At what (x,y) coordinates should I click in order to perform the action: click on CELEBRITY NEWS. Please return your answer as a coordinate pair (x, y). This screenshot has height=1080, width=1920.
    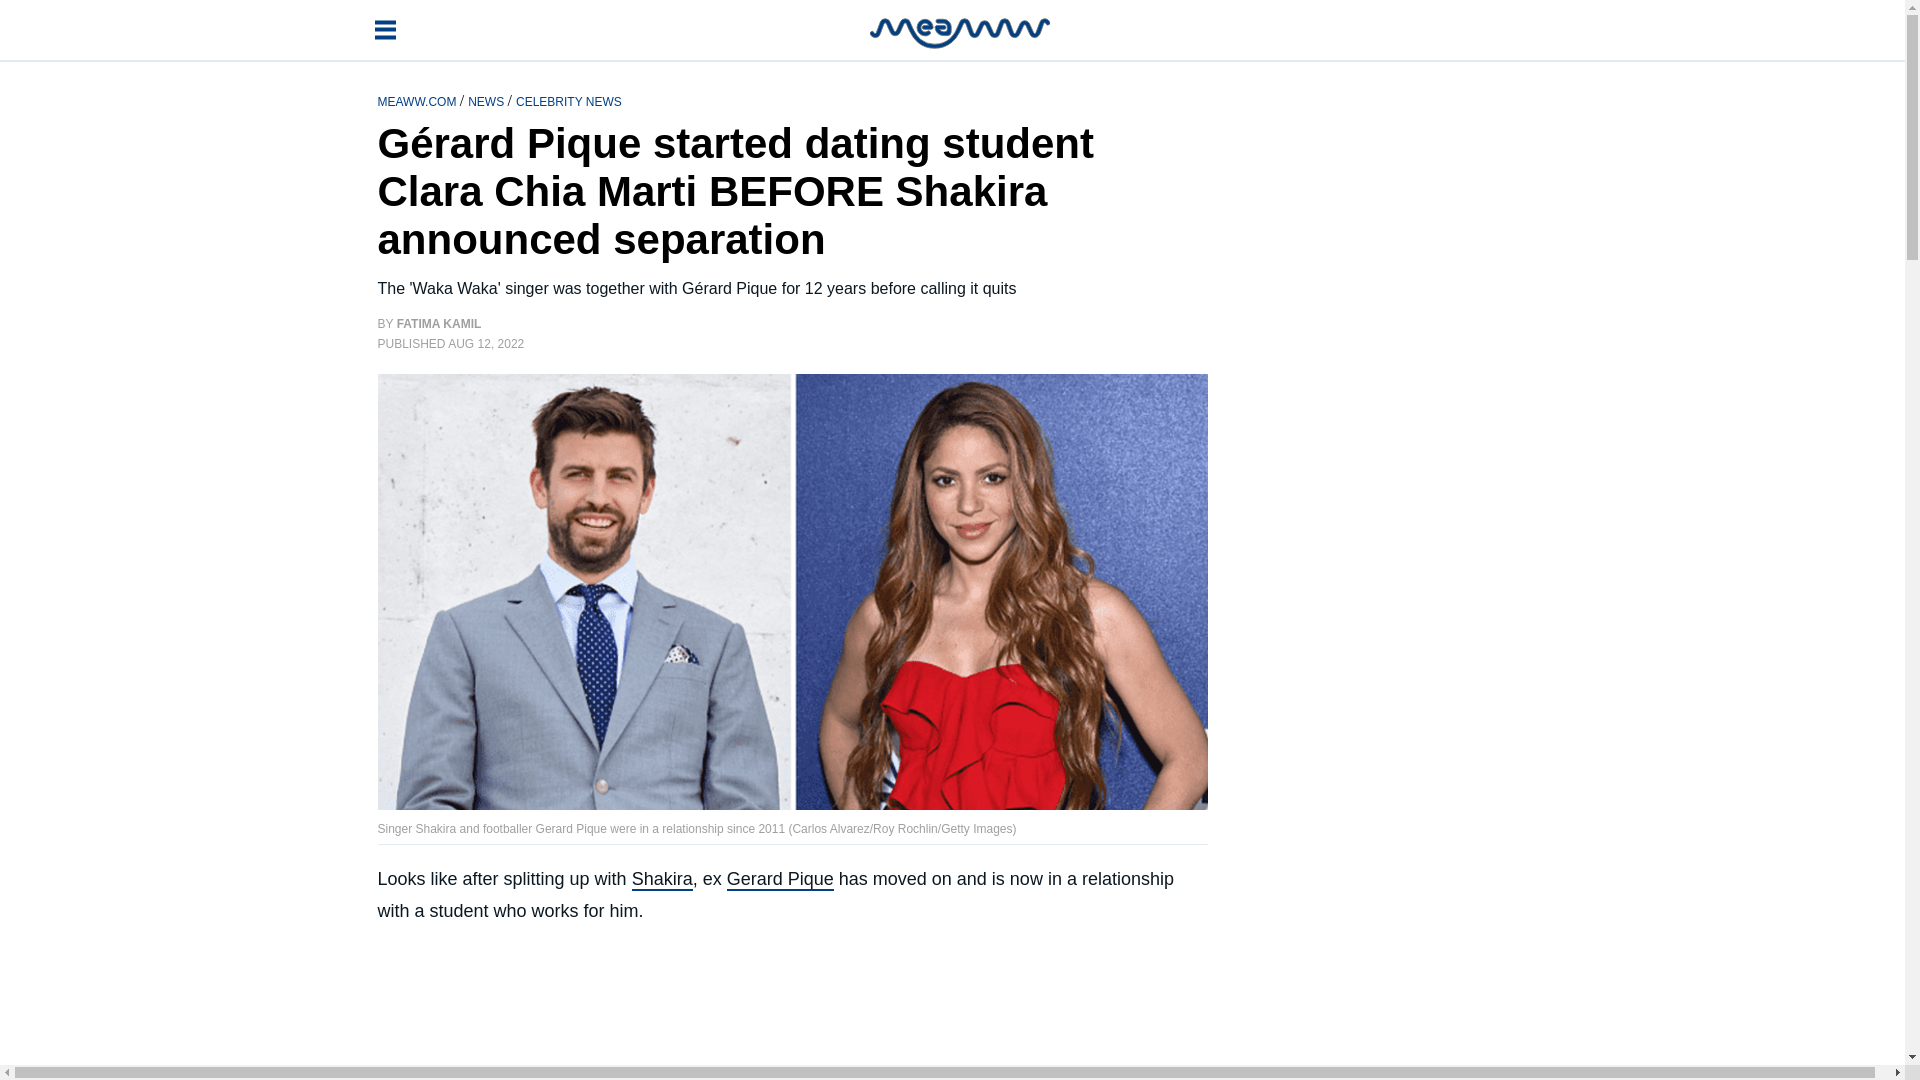
    Looking at the image, I should click on (569, 100).